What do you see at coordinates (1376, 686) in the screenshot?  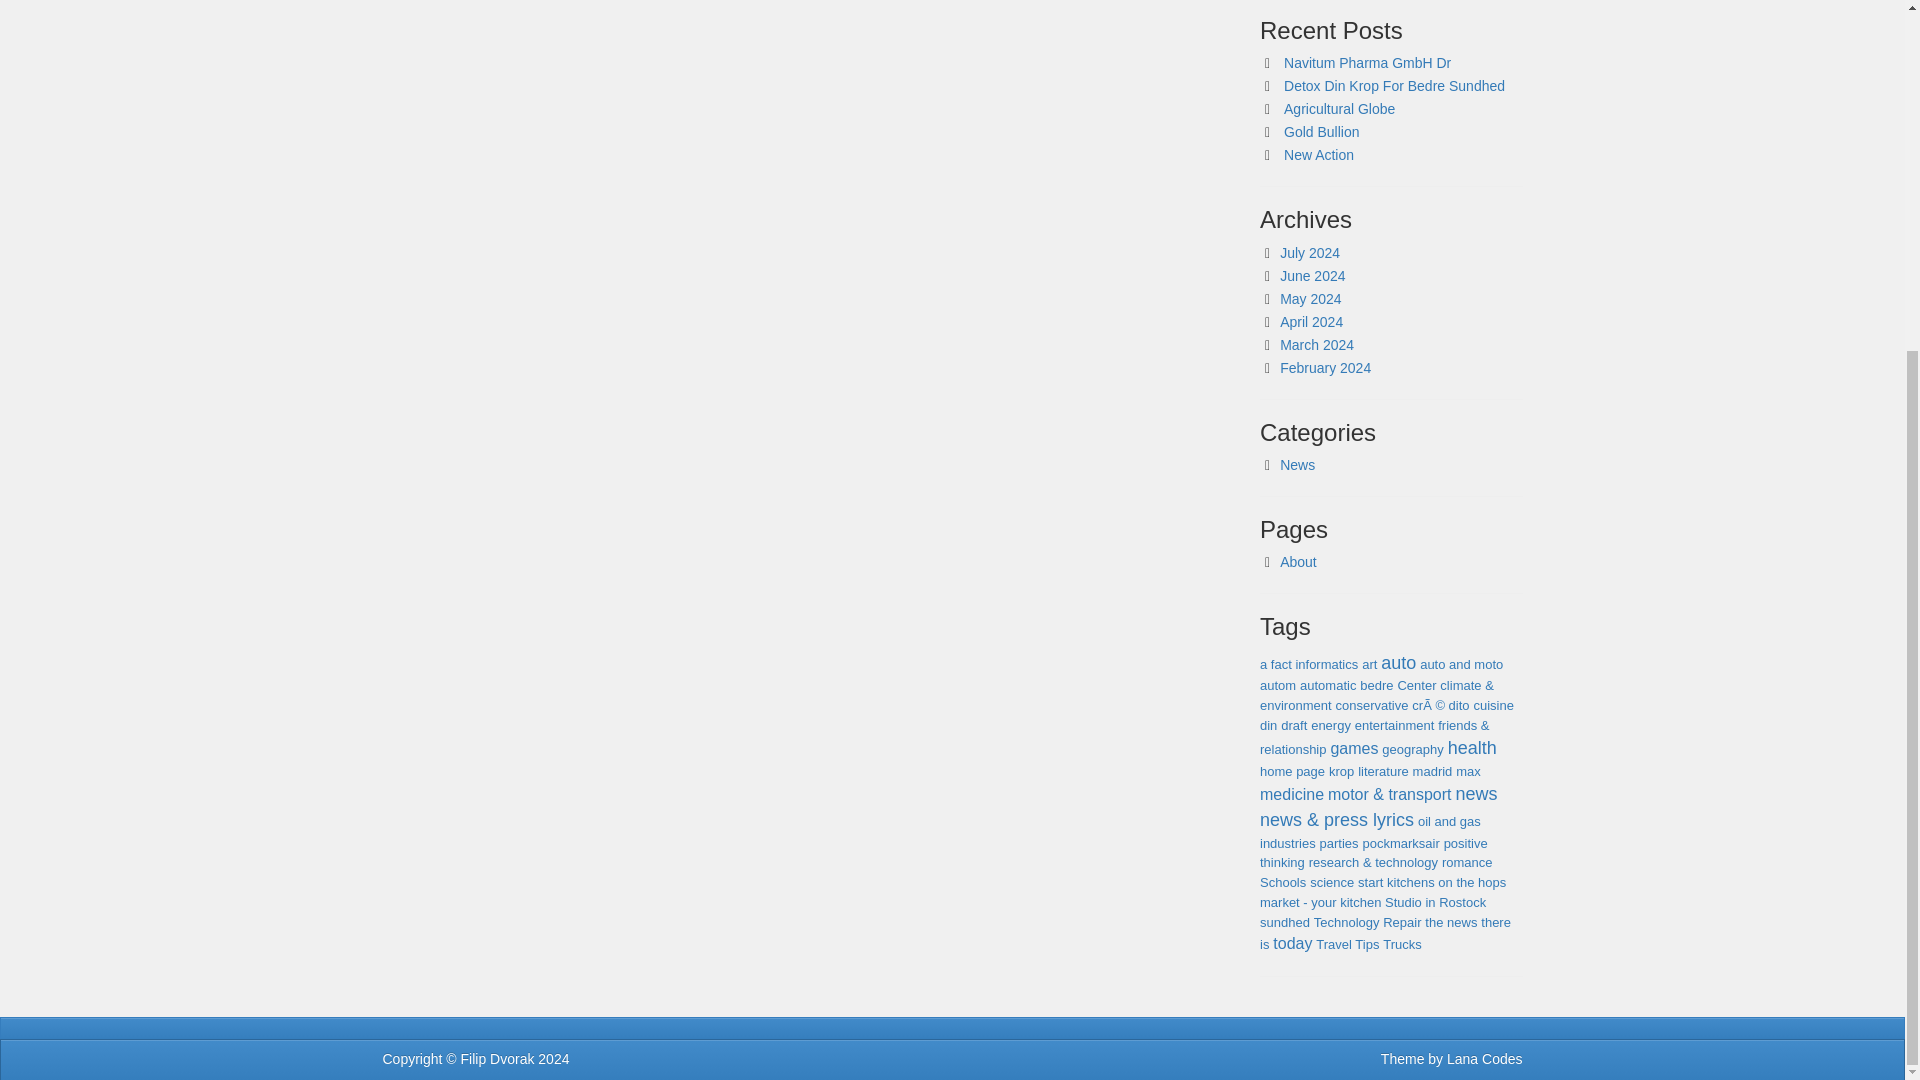 I see `bedre` at bounding box center [1376, 686].